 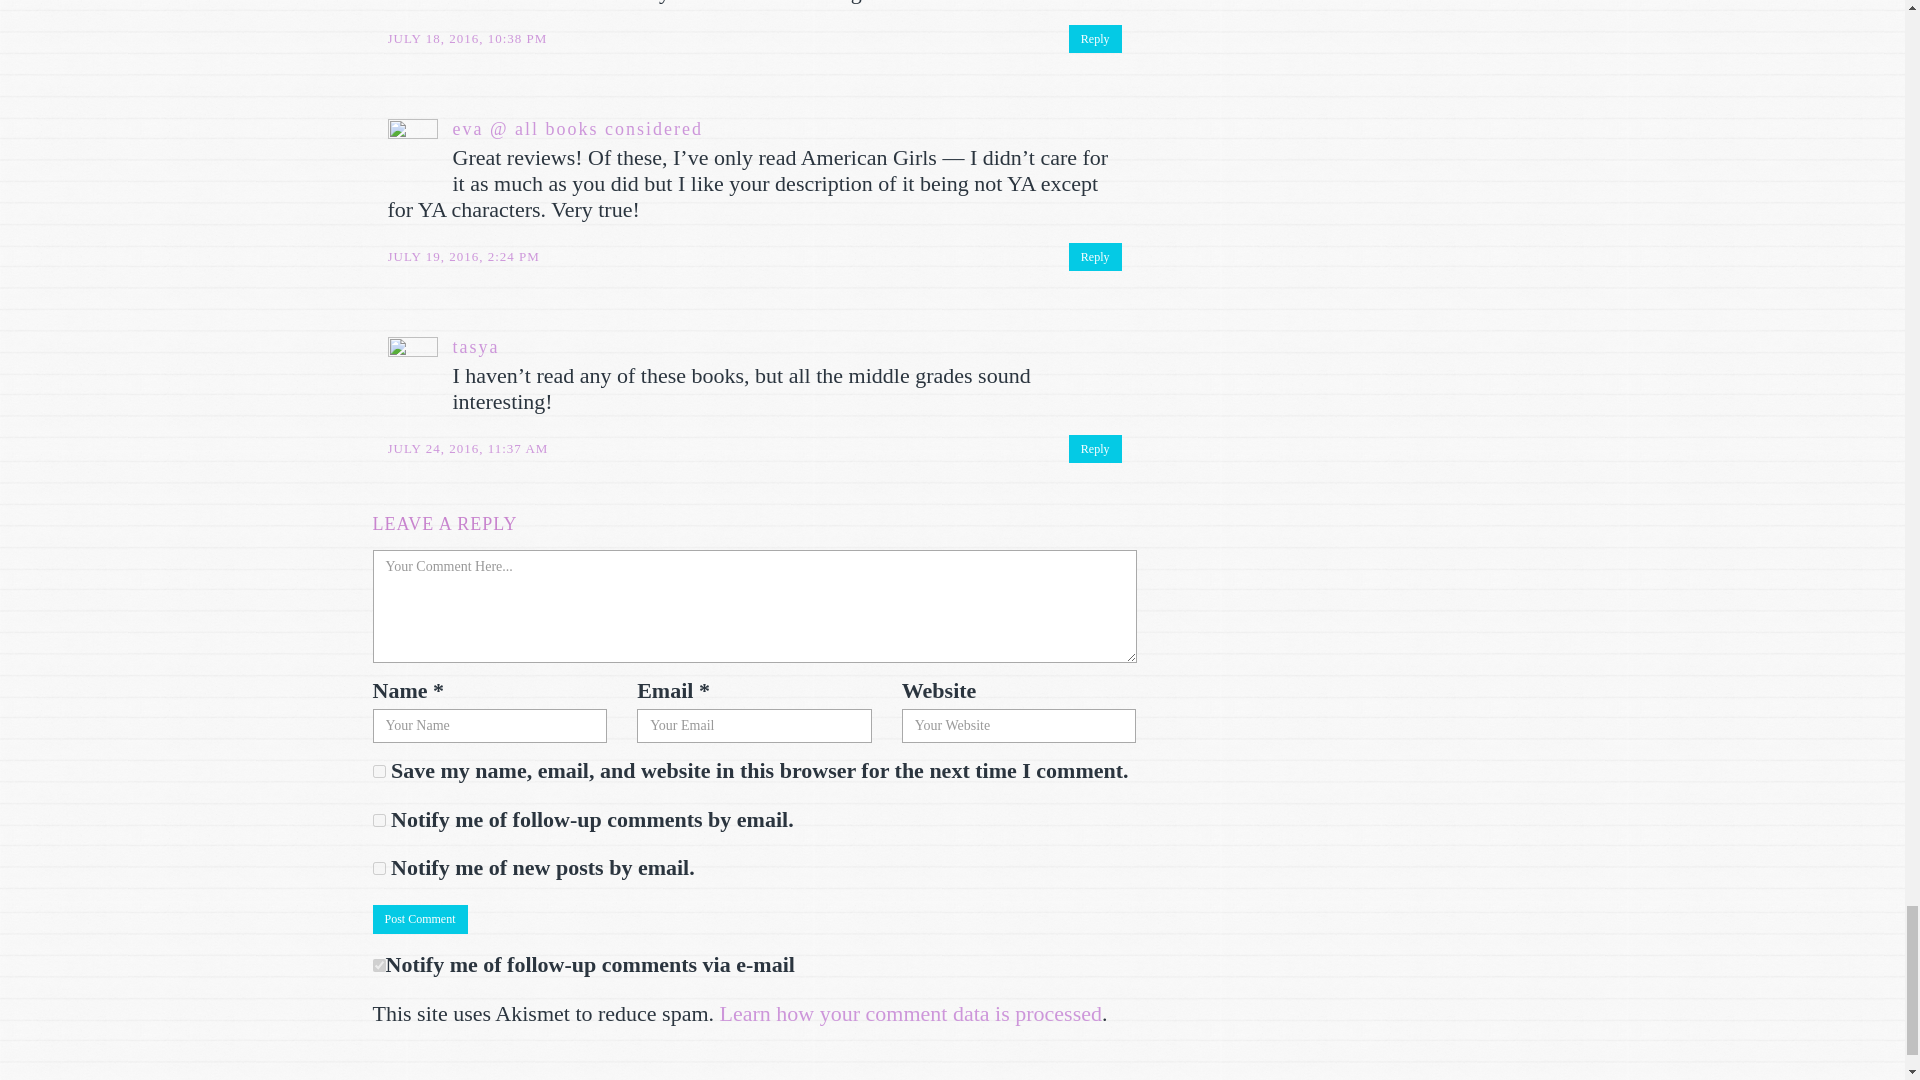 What do you see at coordinates (378, 770) in the screenshot?
I see `yes` at bounding box center [378, 770].